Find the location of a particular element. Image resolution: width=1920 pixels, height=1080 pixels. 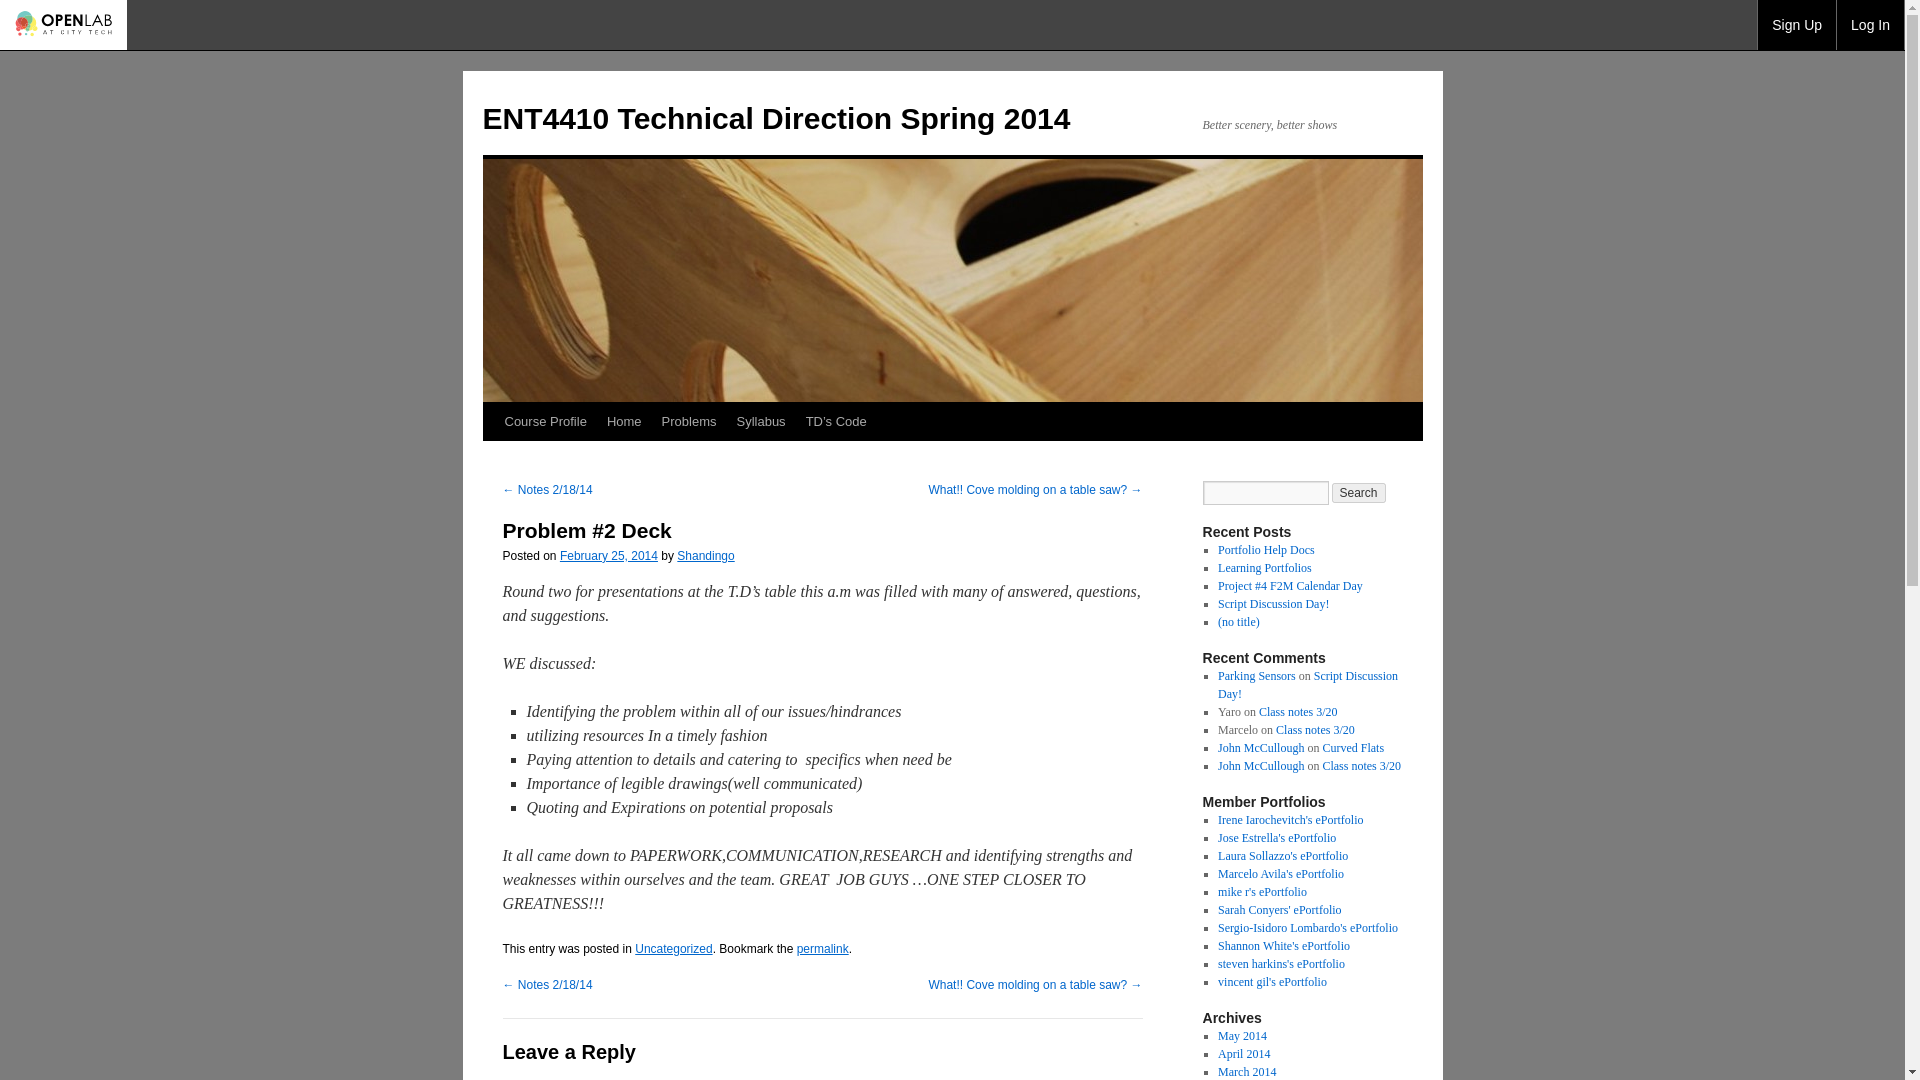

ENT4410 Technical Direction Spring 2014 is located at coordinates (775, 118).